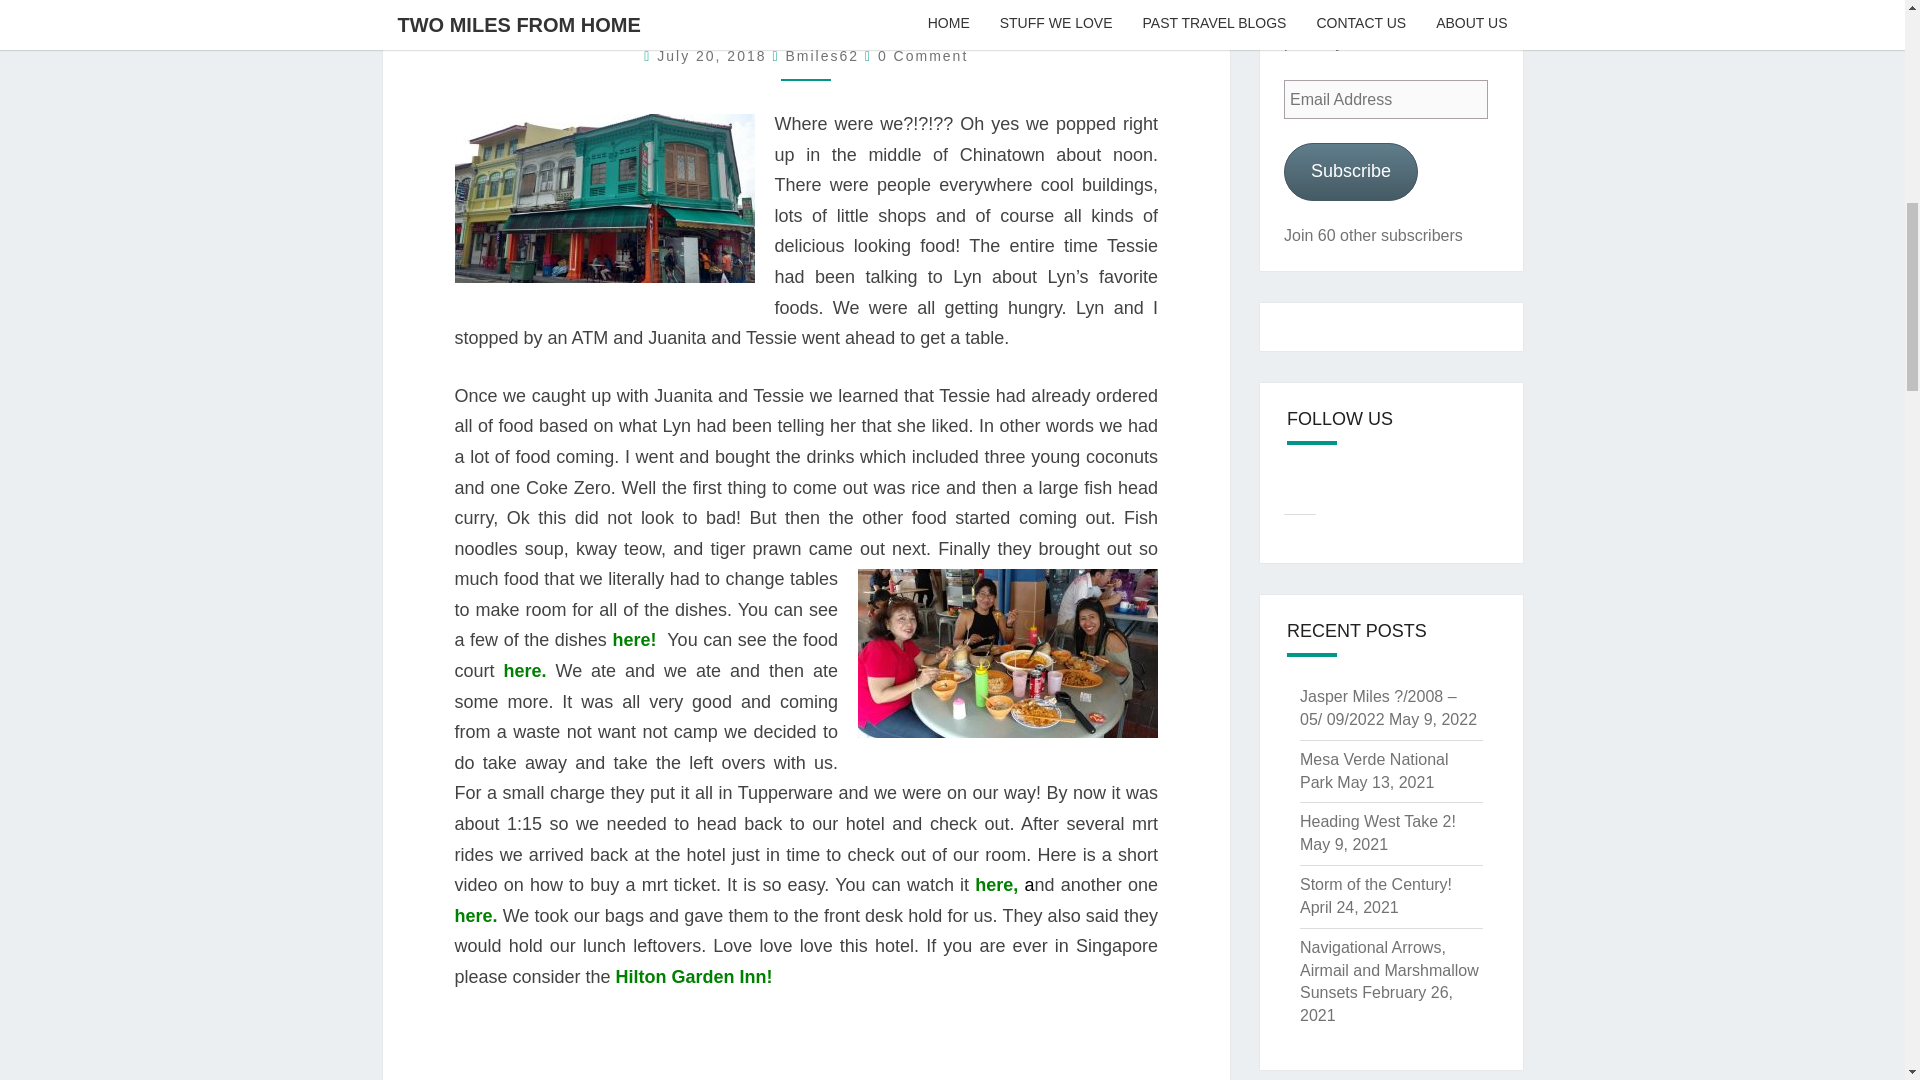  I want to click on Bmiles62, so click(822, 55).